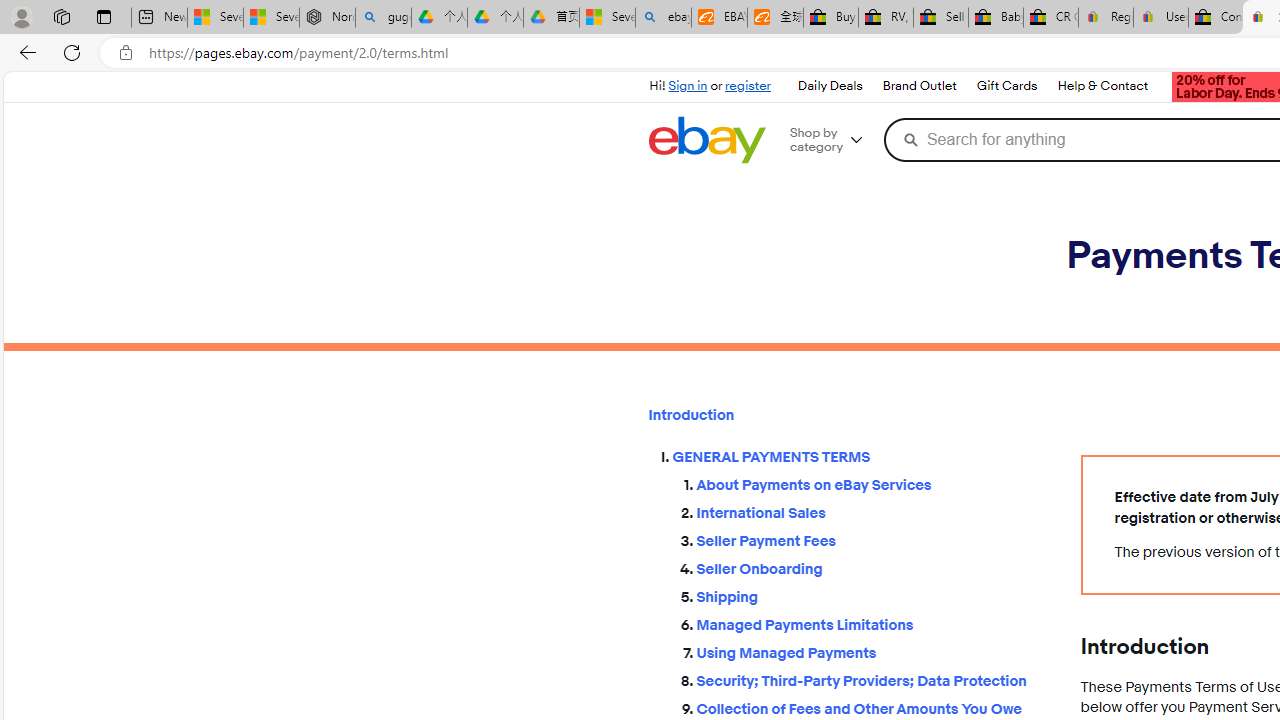 The width and height of the screenshot is (1280, 720). I want to click on GENERAL PAYMENTS TERMS, so click(860, 458).